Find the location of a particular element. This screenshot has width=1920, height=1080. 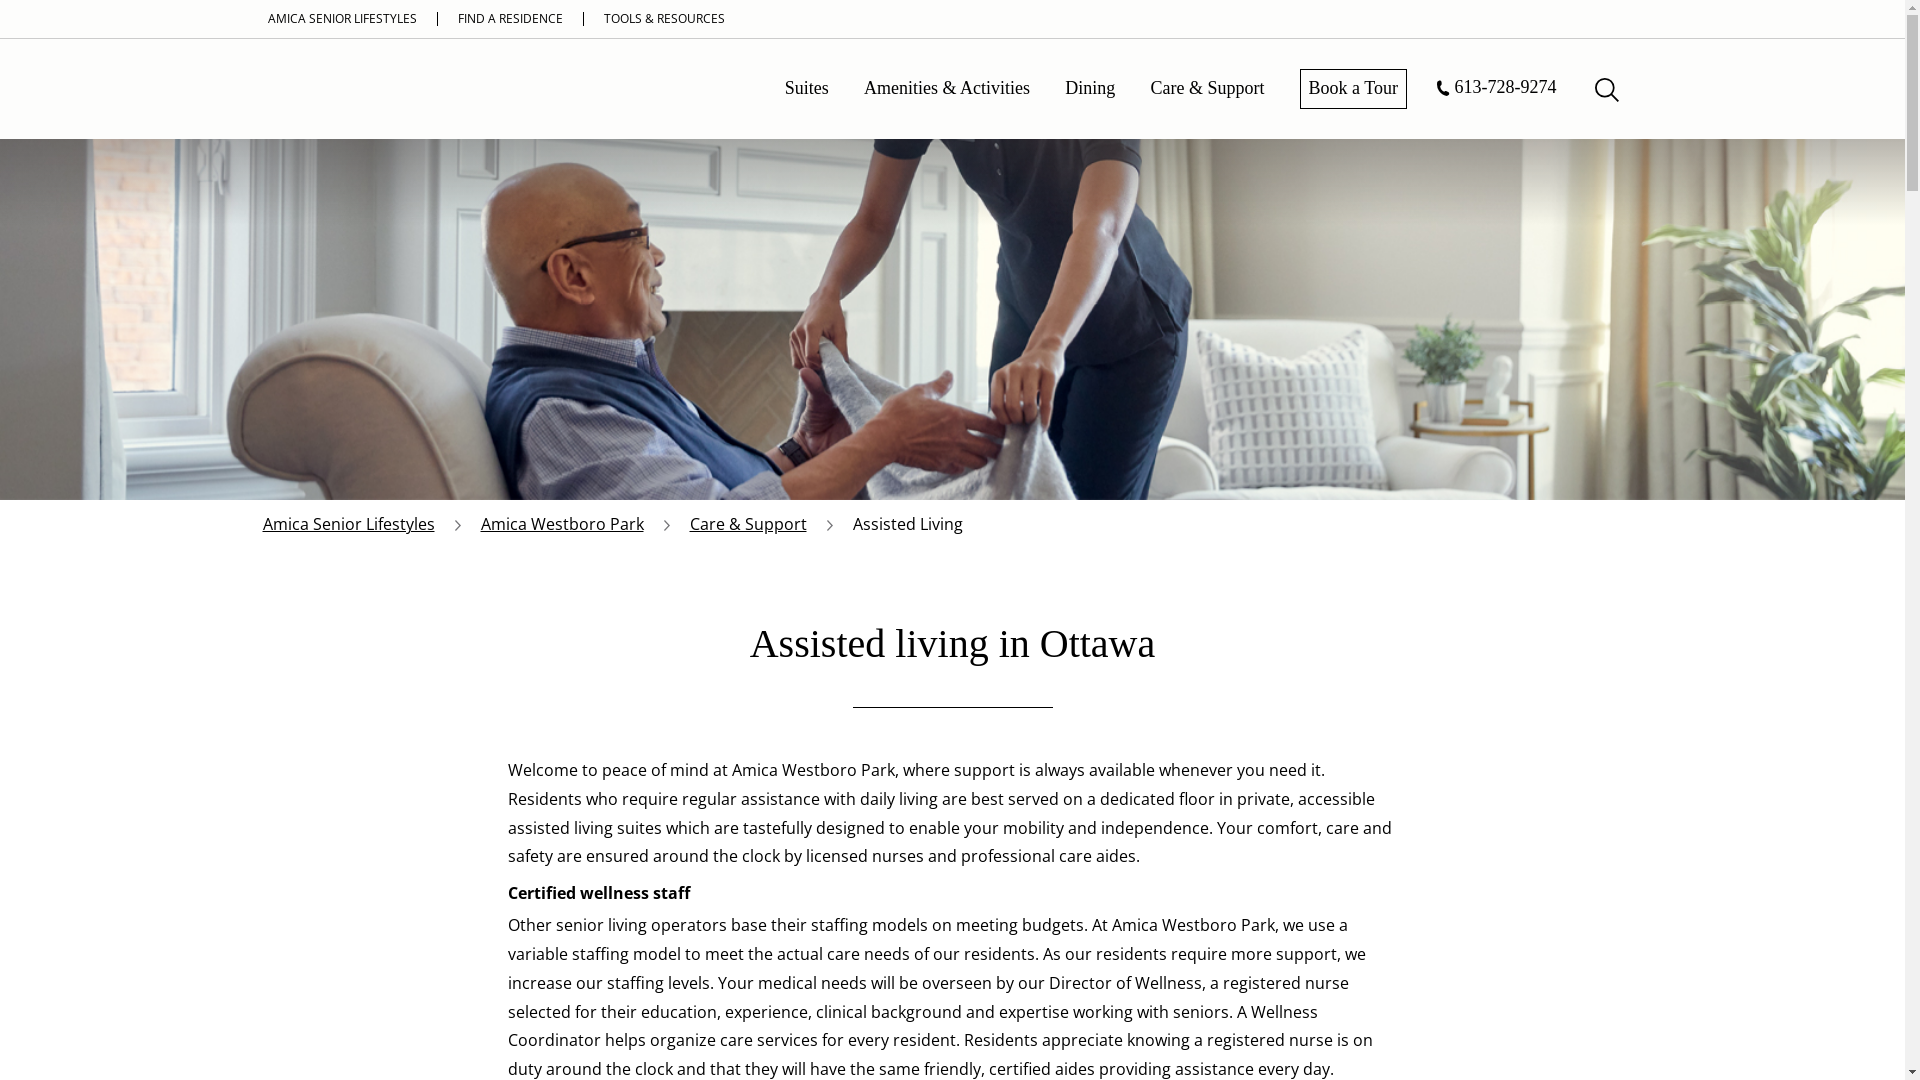

TOOLS & RESOURCES is located at coordinates (663, 19).